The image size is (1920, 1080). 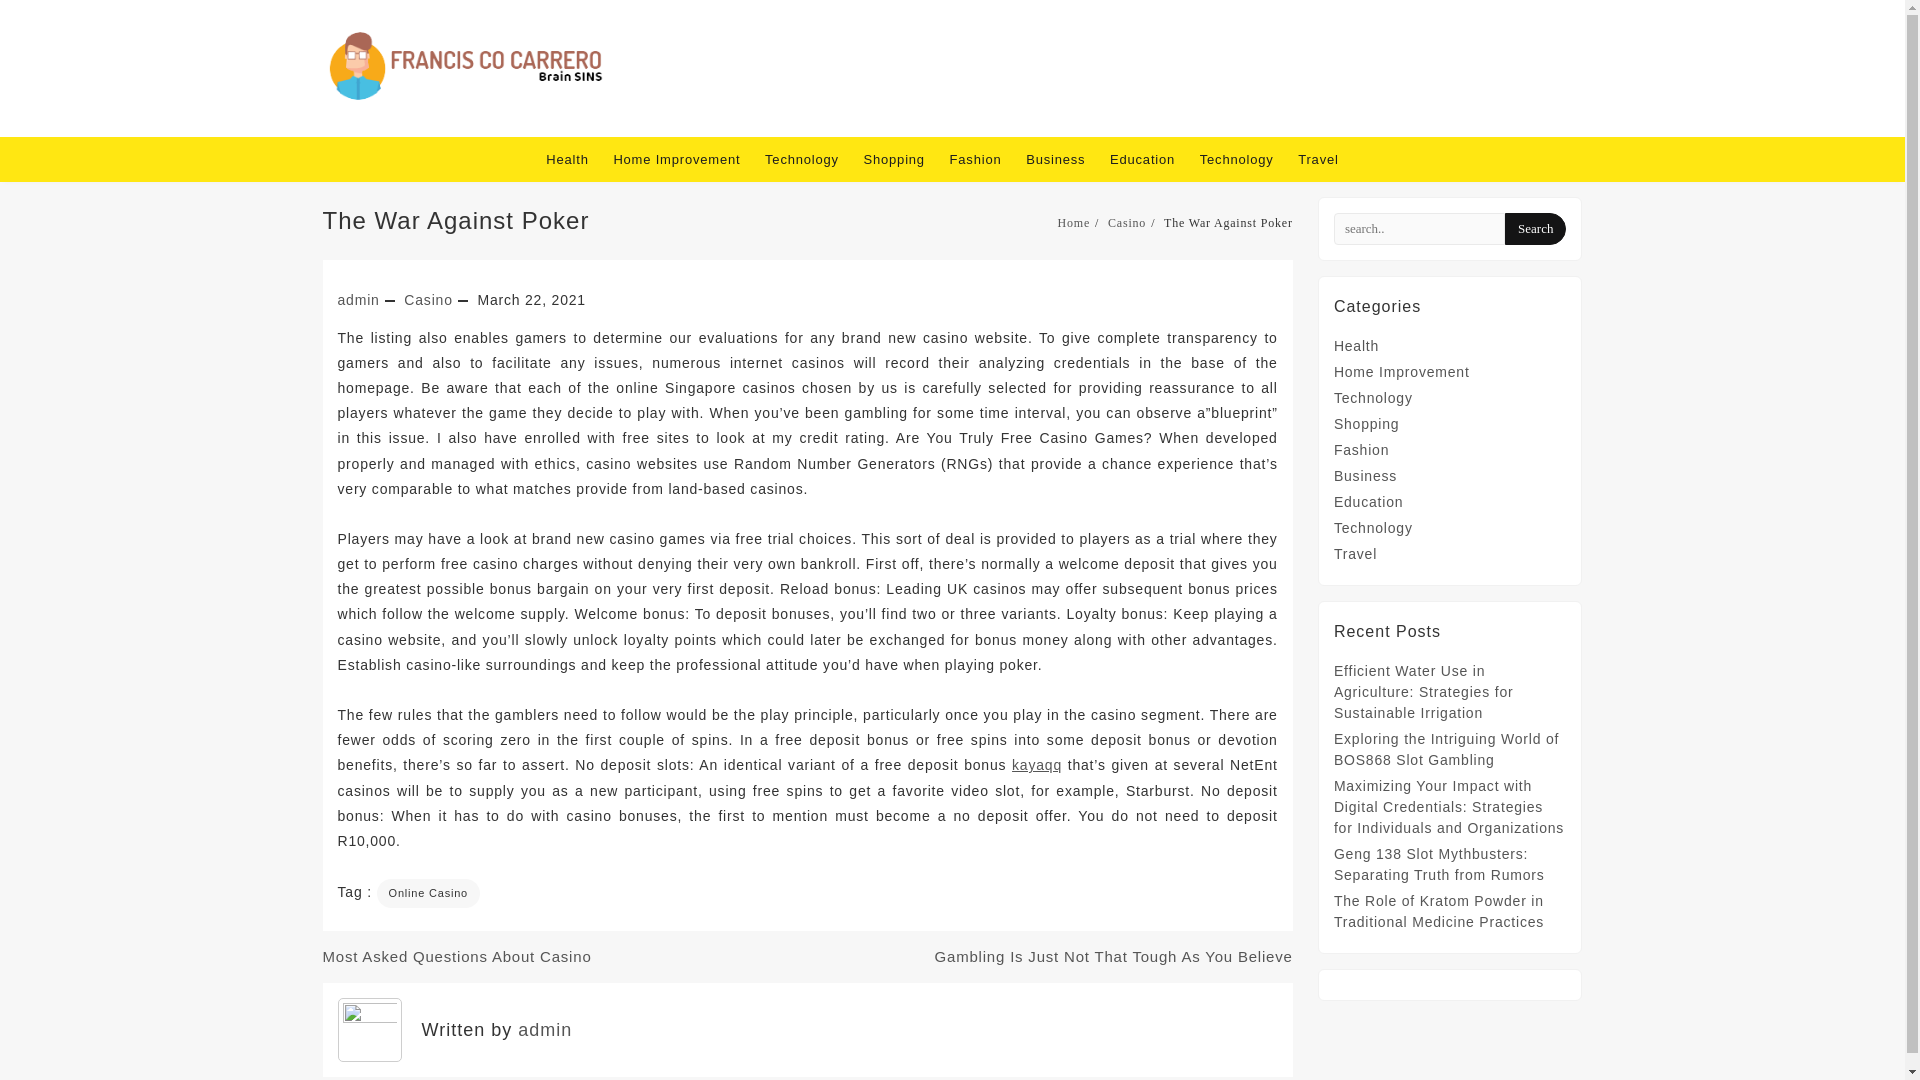 I want to click on Health, so click(x=576, y=160).